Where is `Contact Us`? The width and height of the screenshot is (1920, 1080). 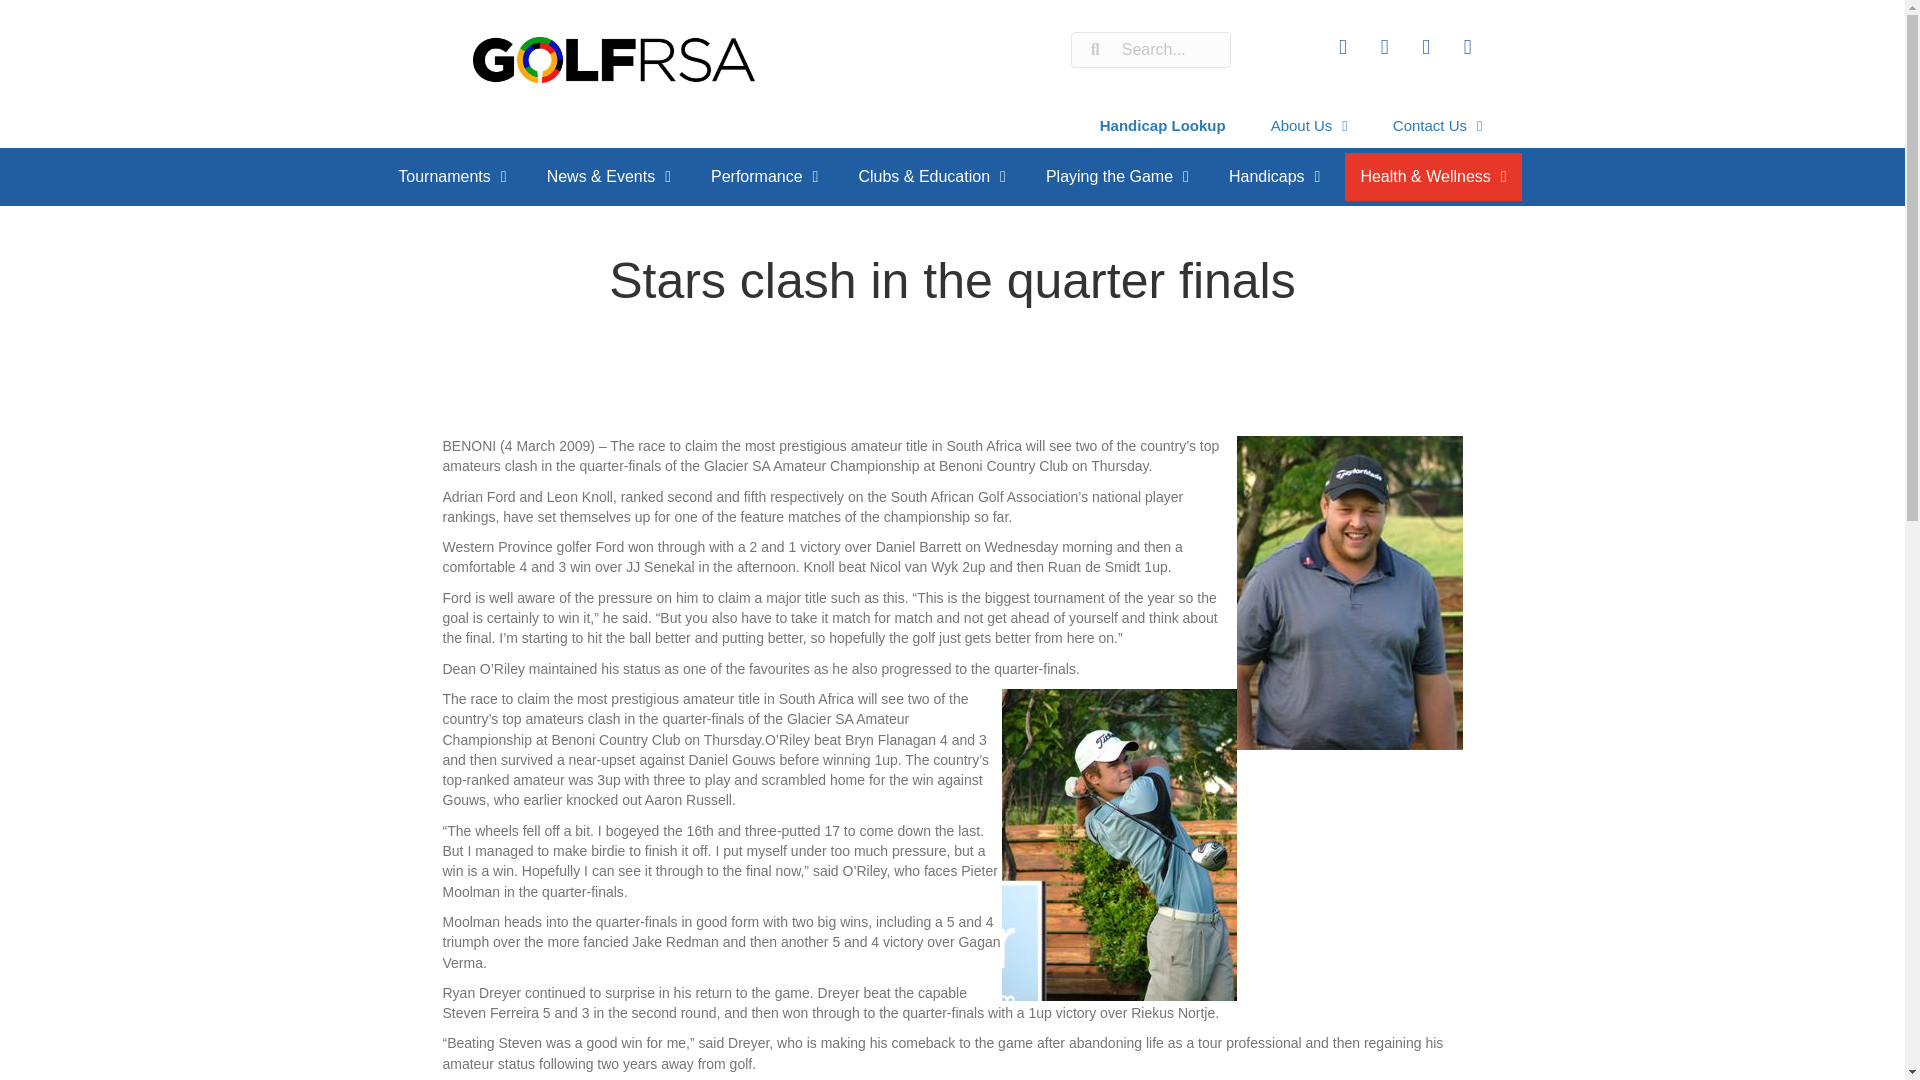 Contact Us is located at coordinates (1438, 125).